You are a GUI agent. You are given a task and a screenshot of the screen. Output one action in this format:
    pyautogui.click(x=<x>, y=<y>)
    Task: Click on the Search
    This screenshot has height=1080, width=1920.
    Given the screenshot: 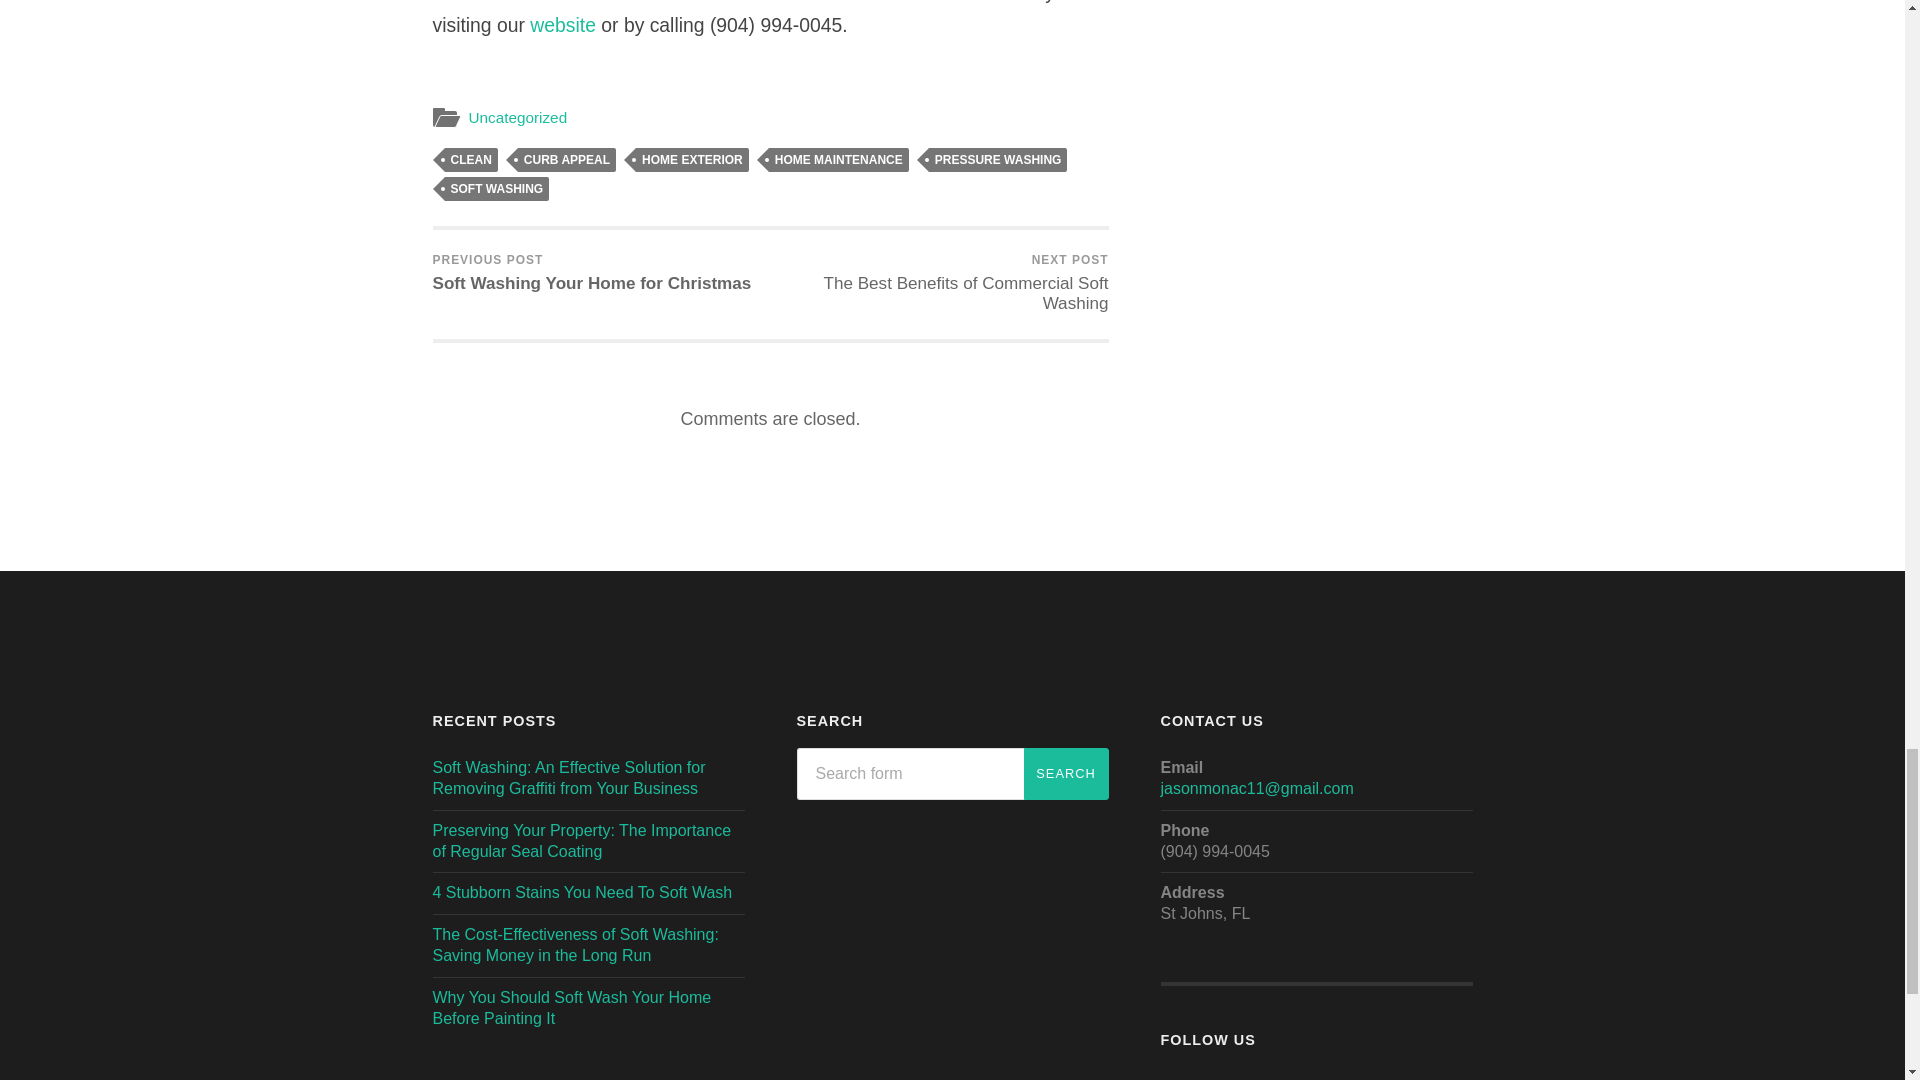 What is the action you would take?
    pyautogui.click(x=1066, y=774)
    